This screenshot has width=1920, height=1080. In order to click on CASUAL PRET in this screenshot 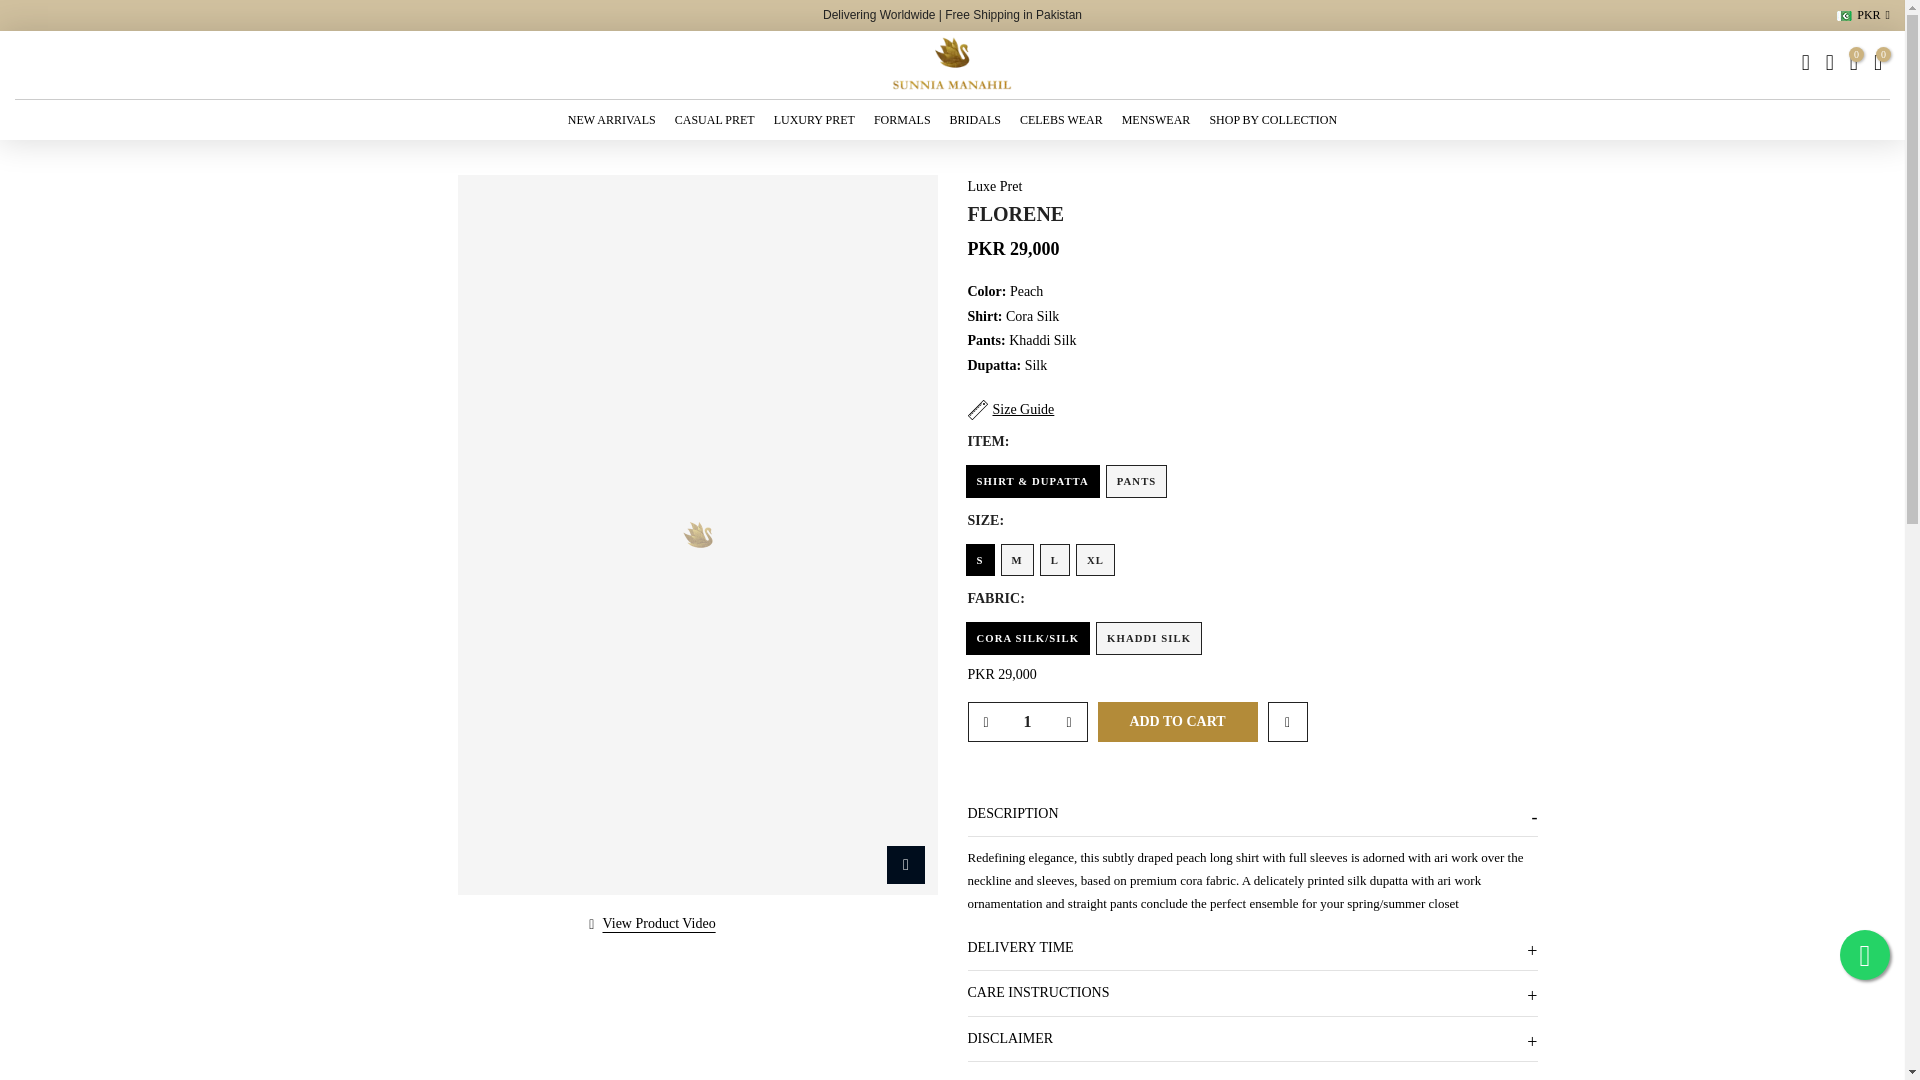, I will do `click(714, 120)`.